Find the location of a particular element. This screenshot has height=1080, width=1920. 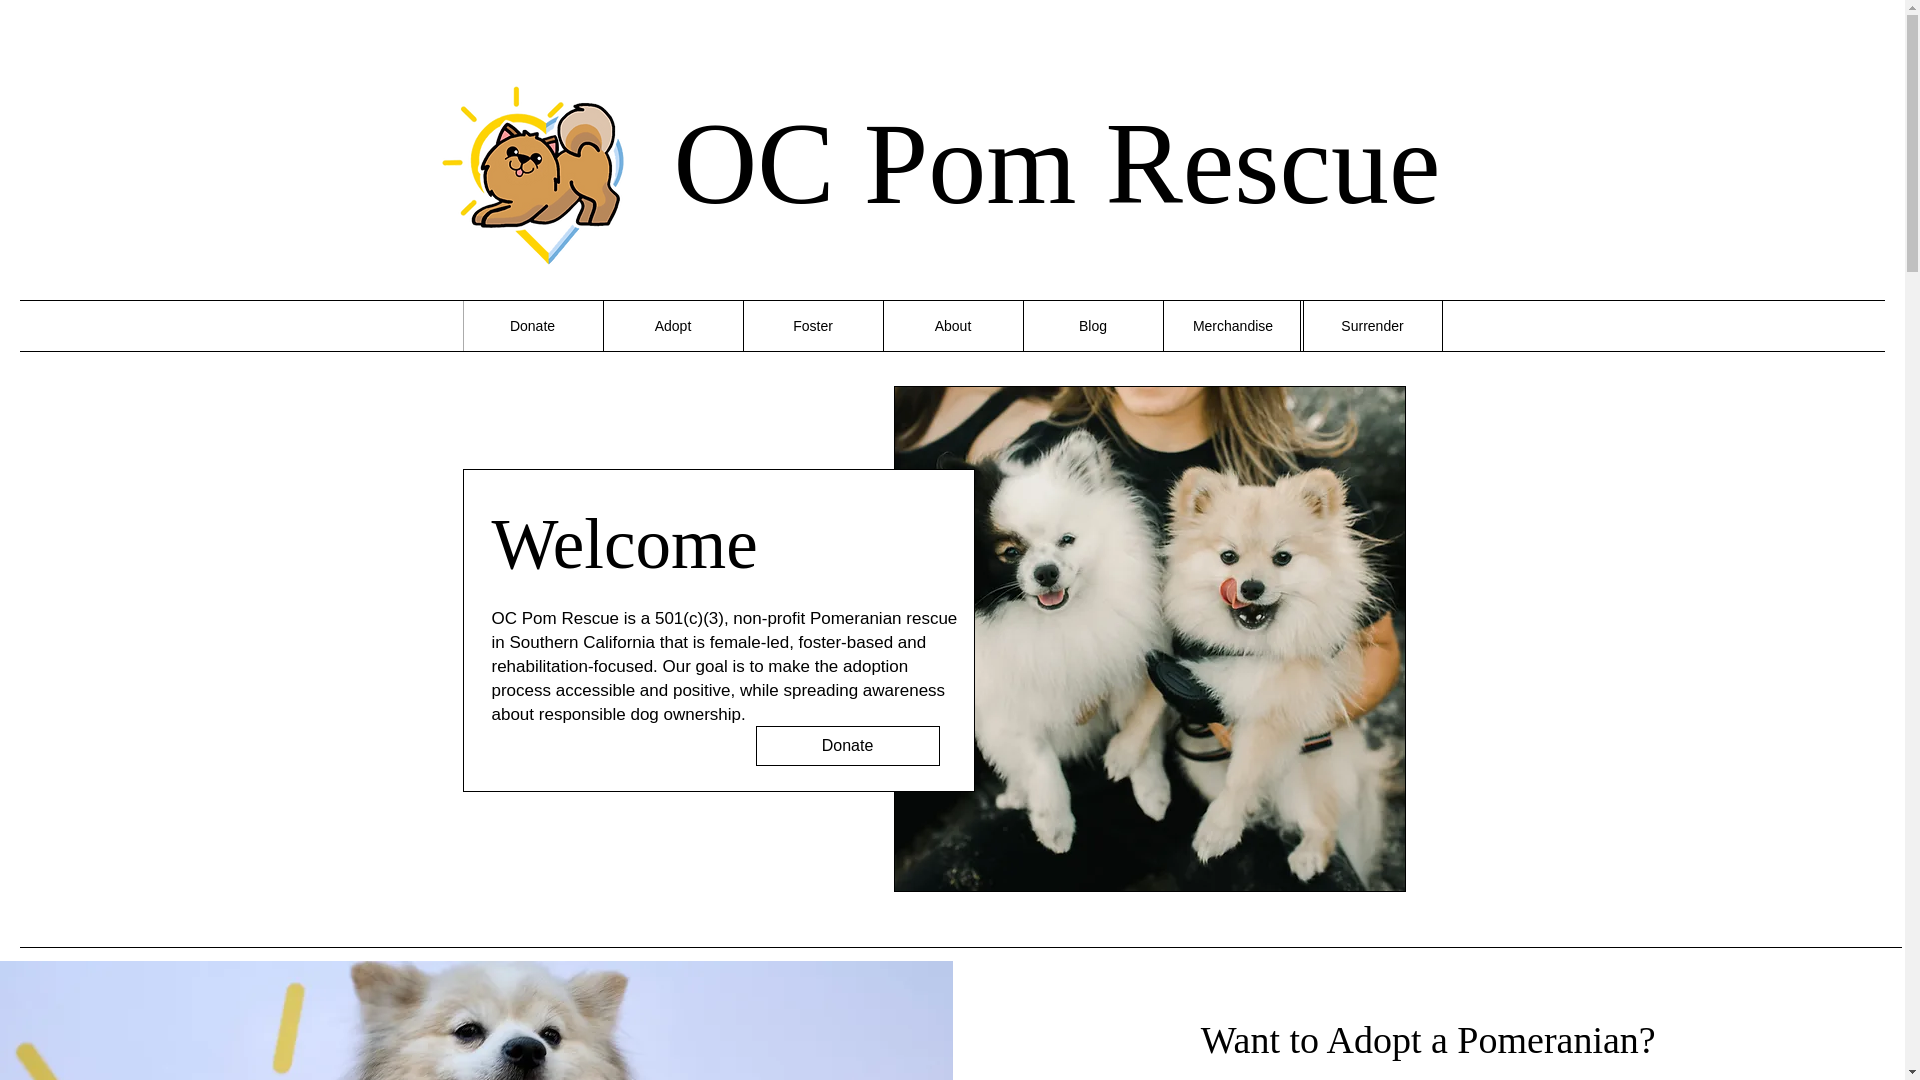

Donate is located at coordinates (532, 326).